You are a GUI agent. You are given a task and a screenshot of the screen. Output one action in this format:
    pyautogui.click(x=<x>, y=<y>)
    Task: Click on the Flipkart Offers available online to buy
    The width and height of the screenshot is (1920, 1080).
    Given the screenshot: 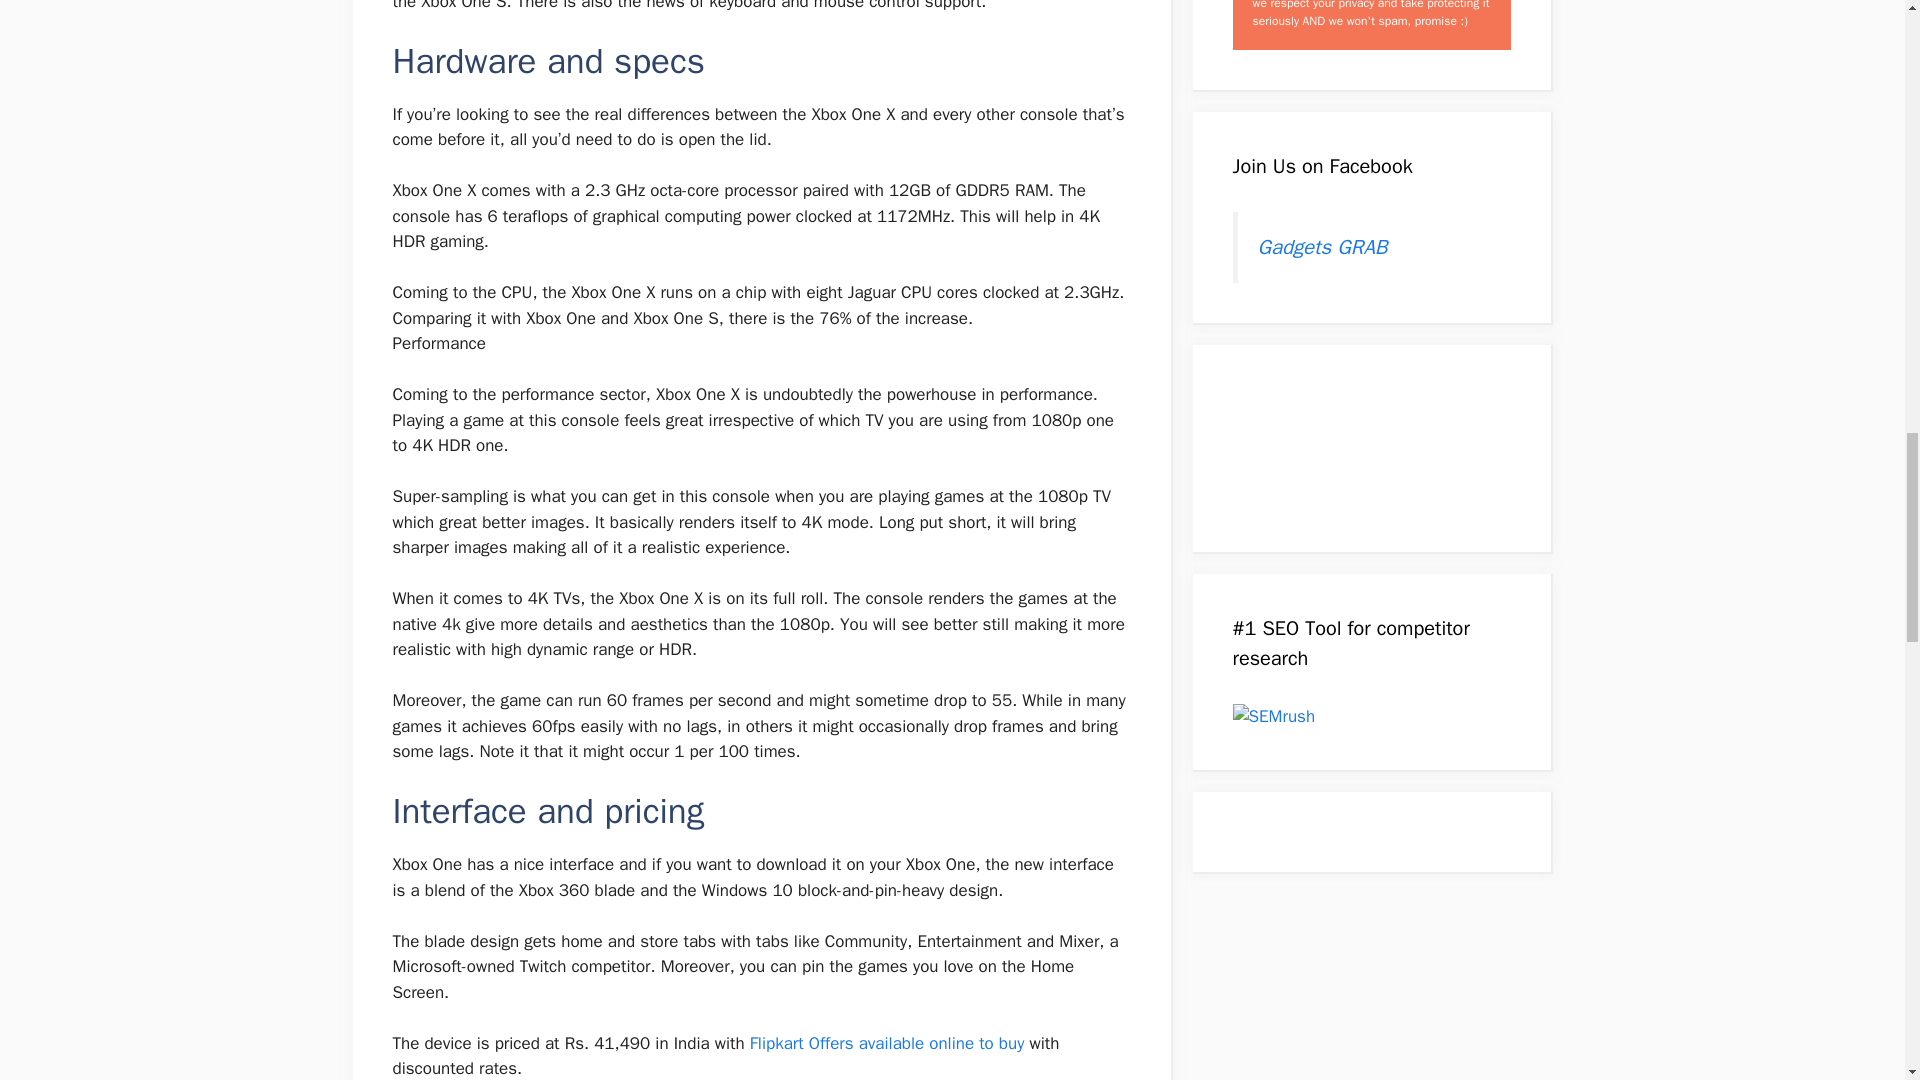 What is the action you would take?
    pyautogui.click(x=888, y=1043)
    